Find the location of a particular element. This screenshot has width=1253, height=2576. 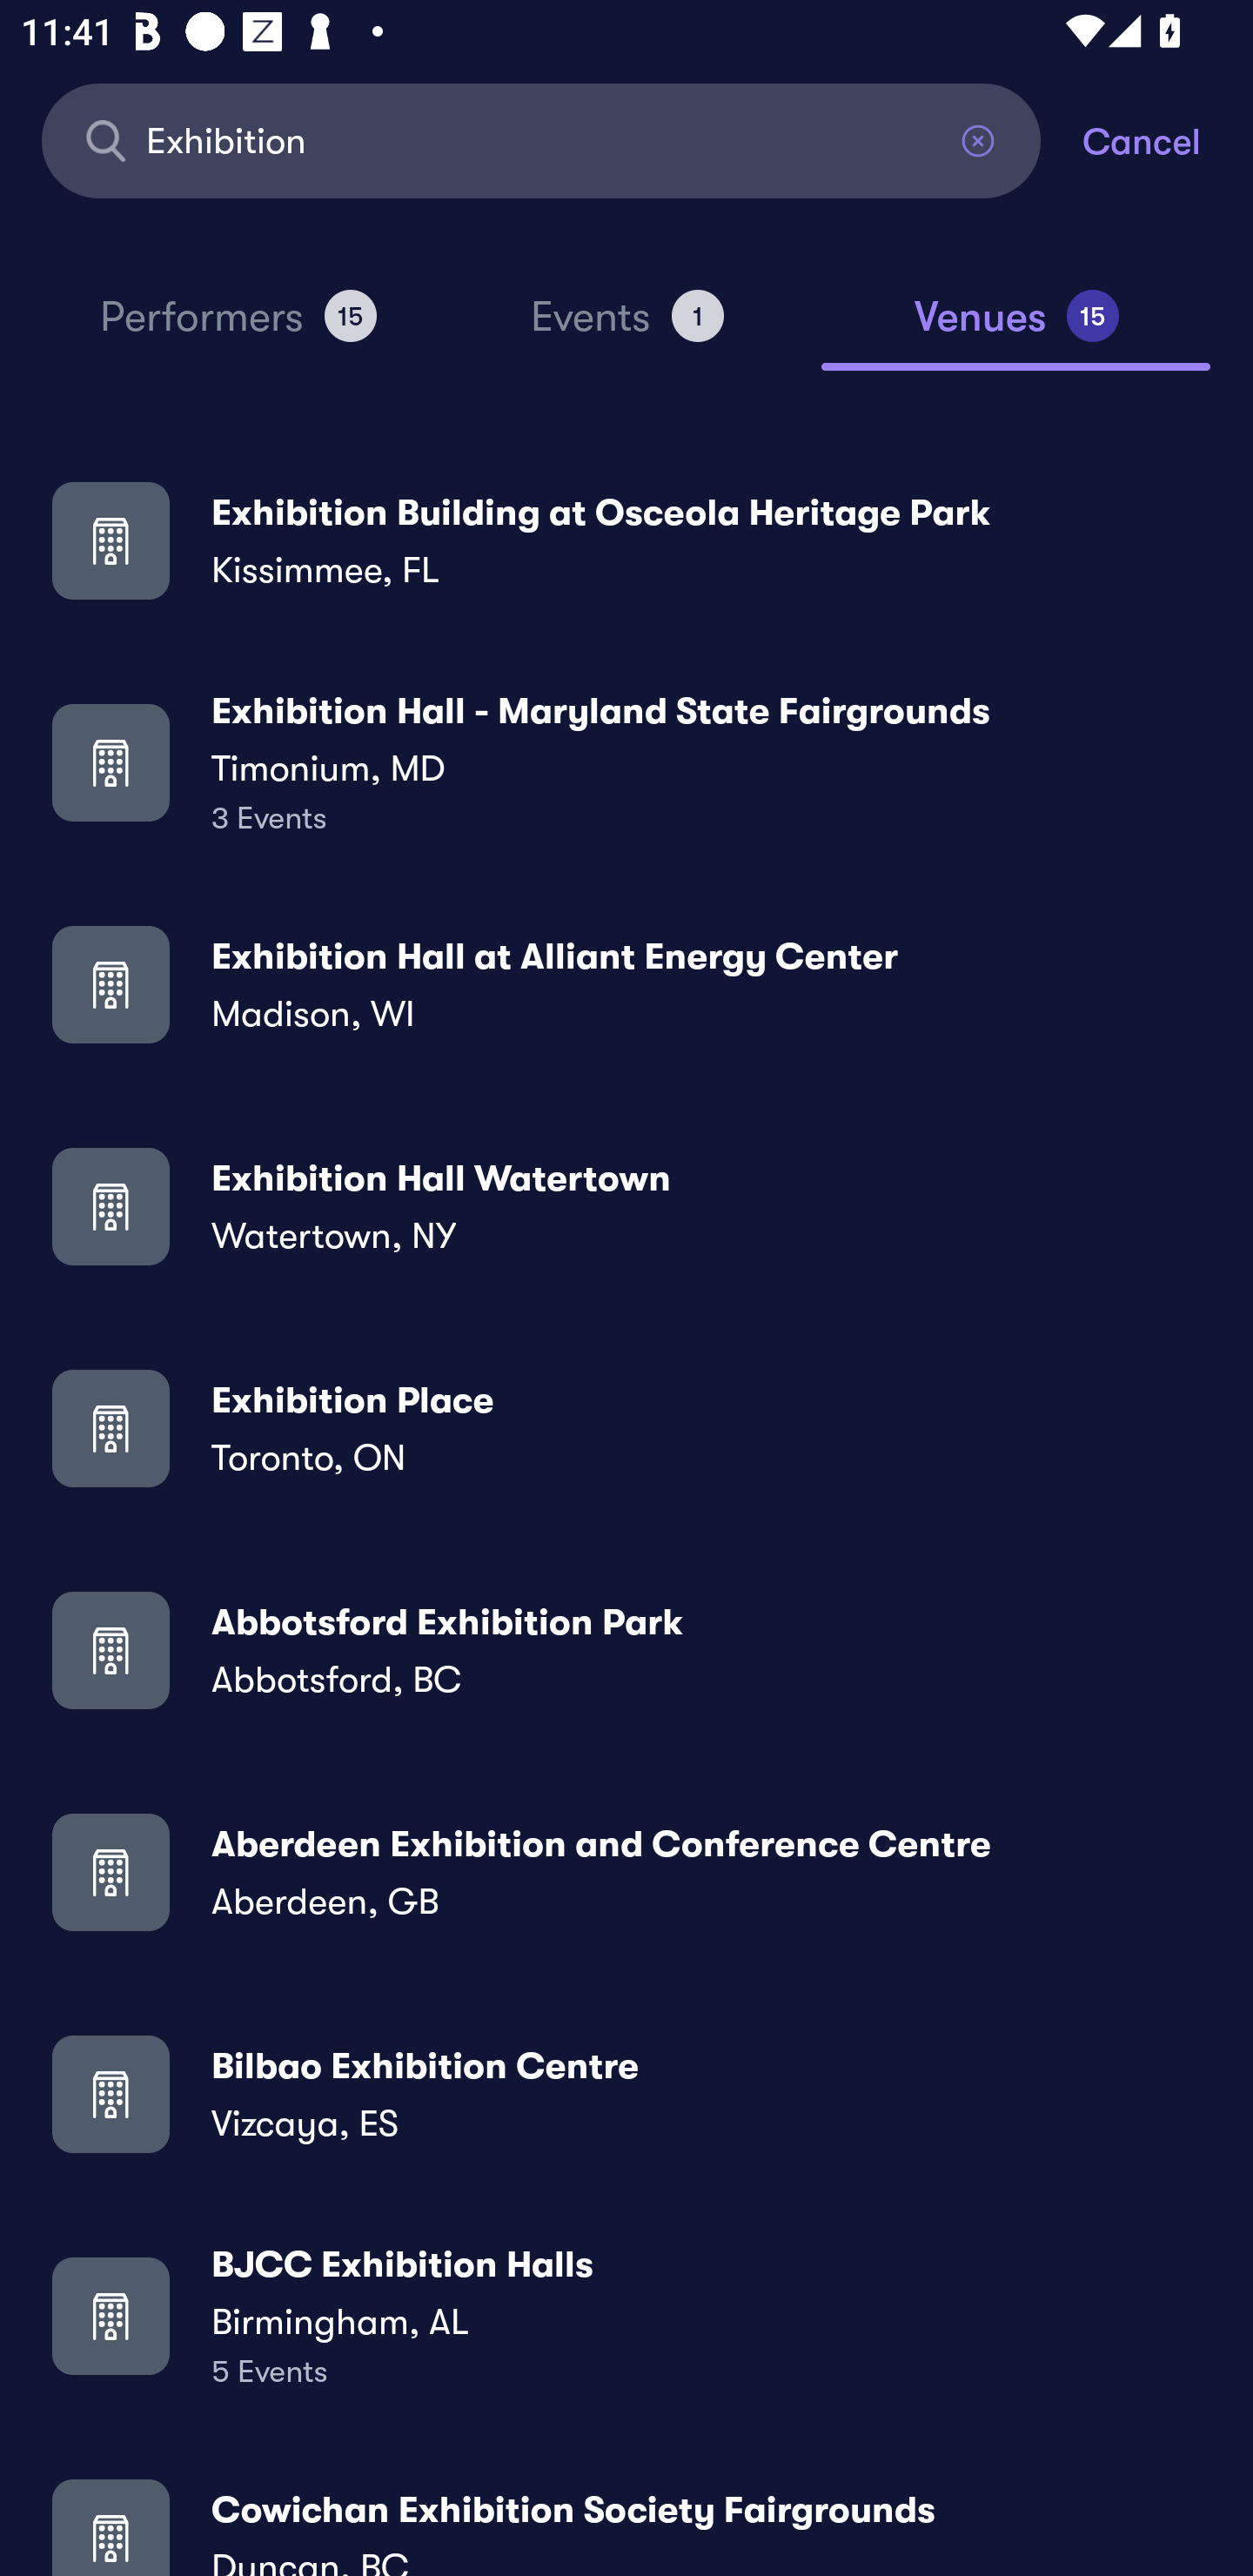

Events 1 is located at coordinates (626, 329).